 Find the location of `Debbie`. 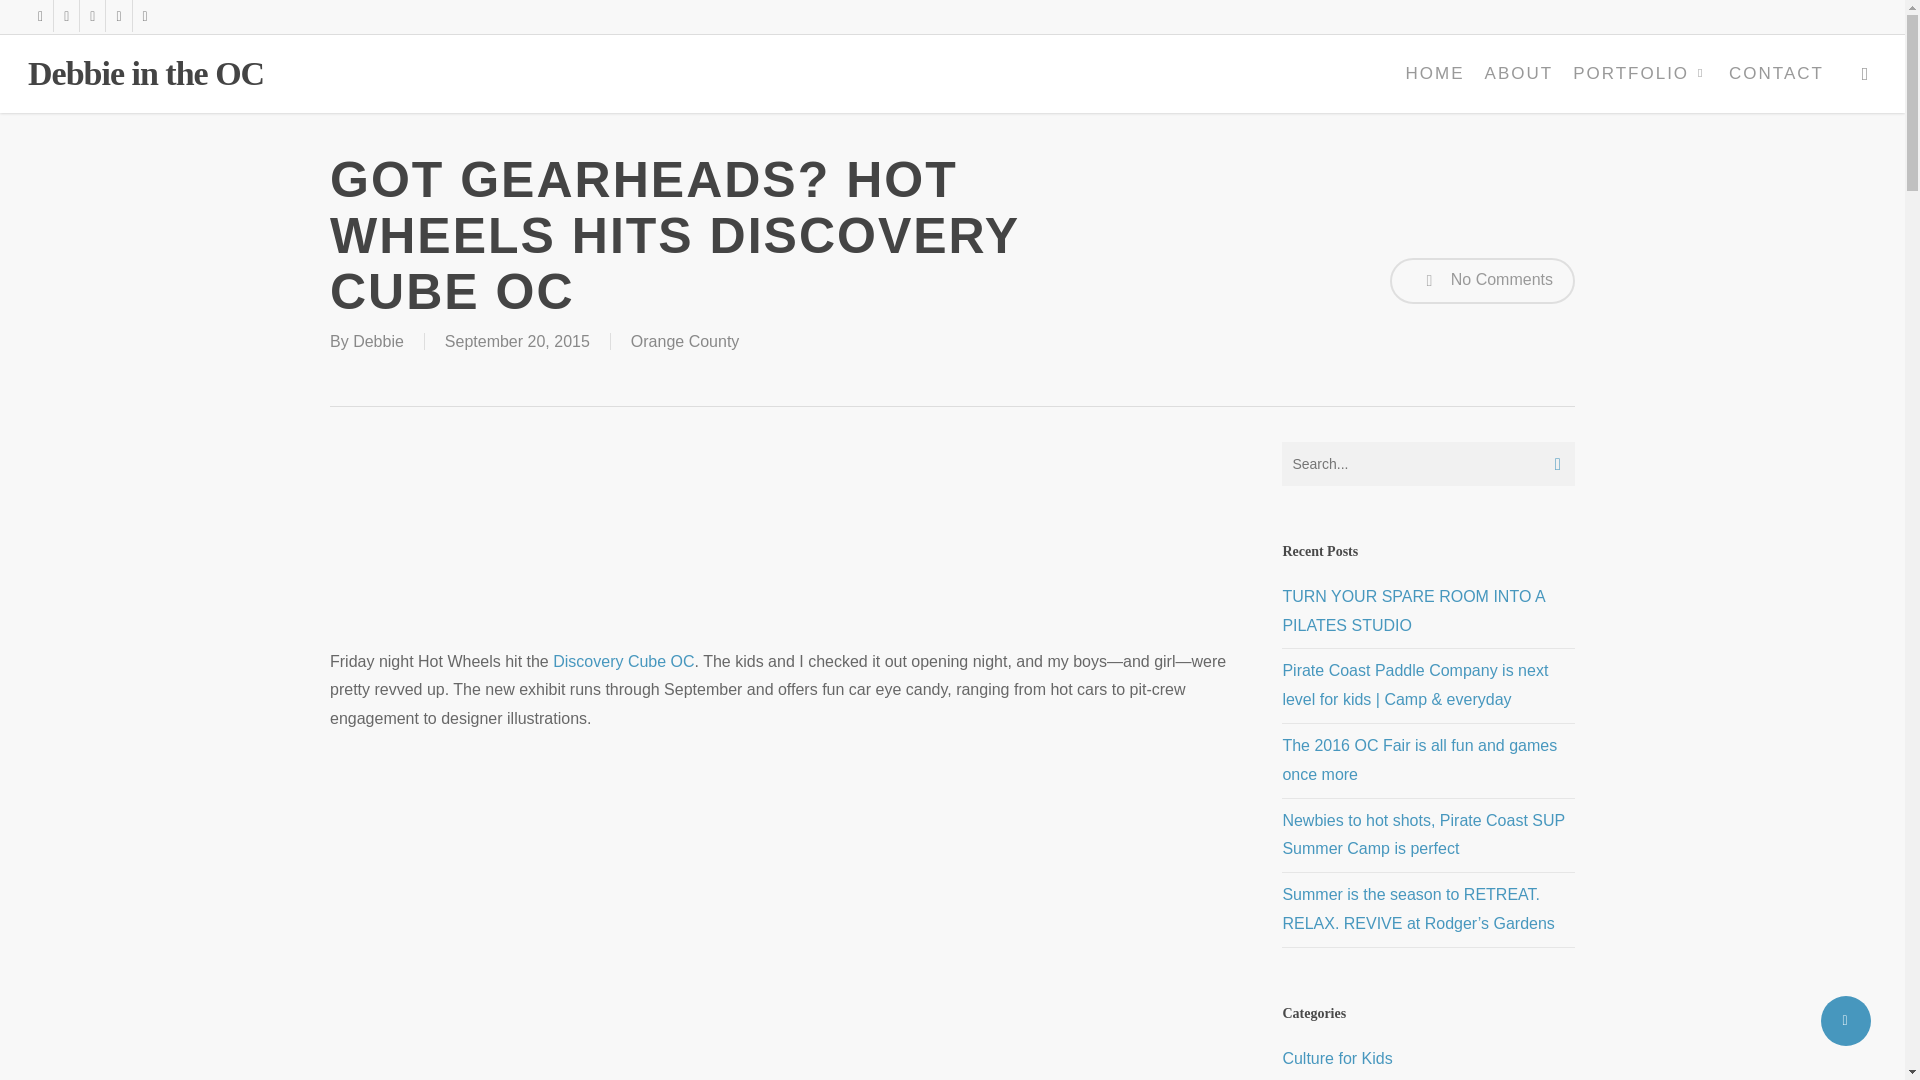

Debbie is located at coordinates (378, 340).